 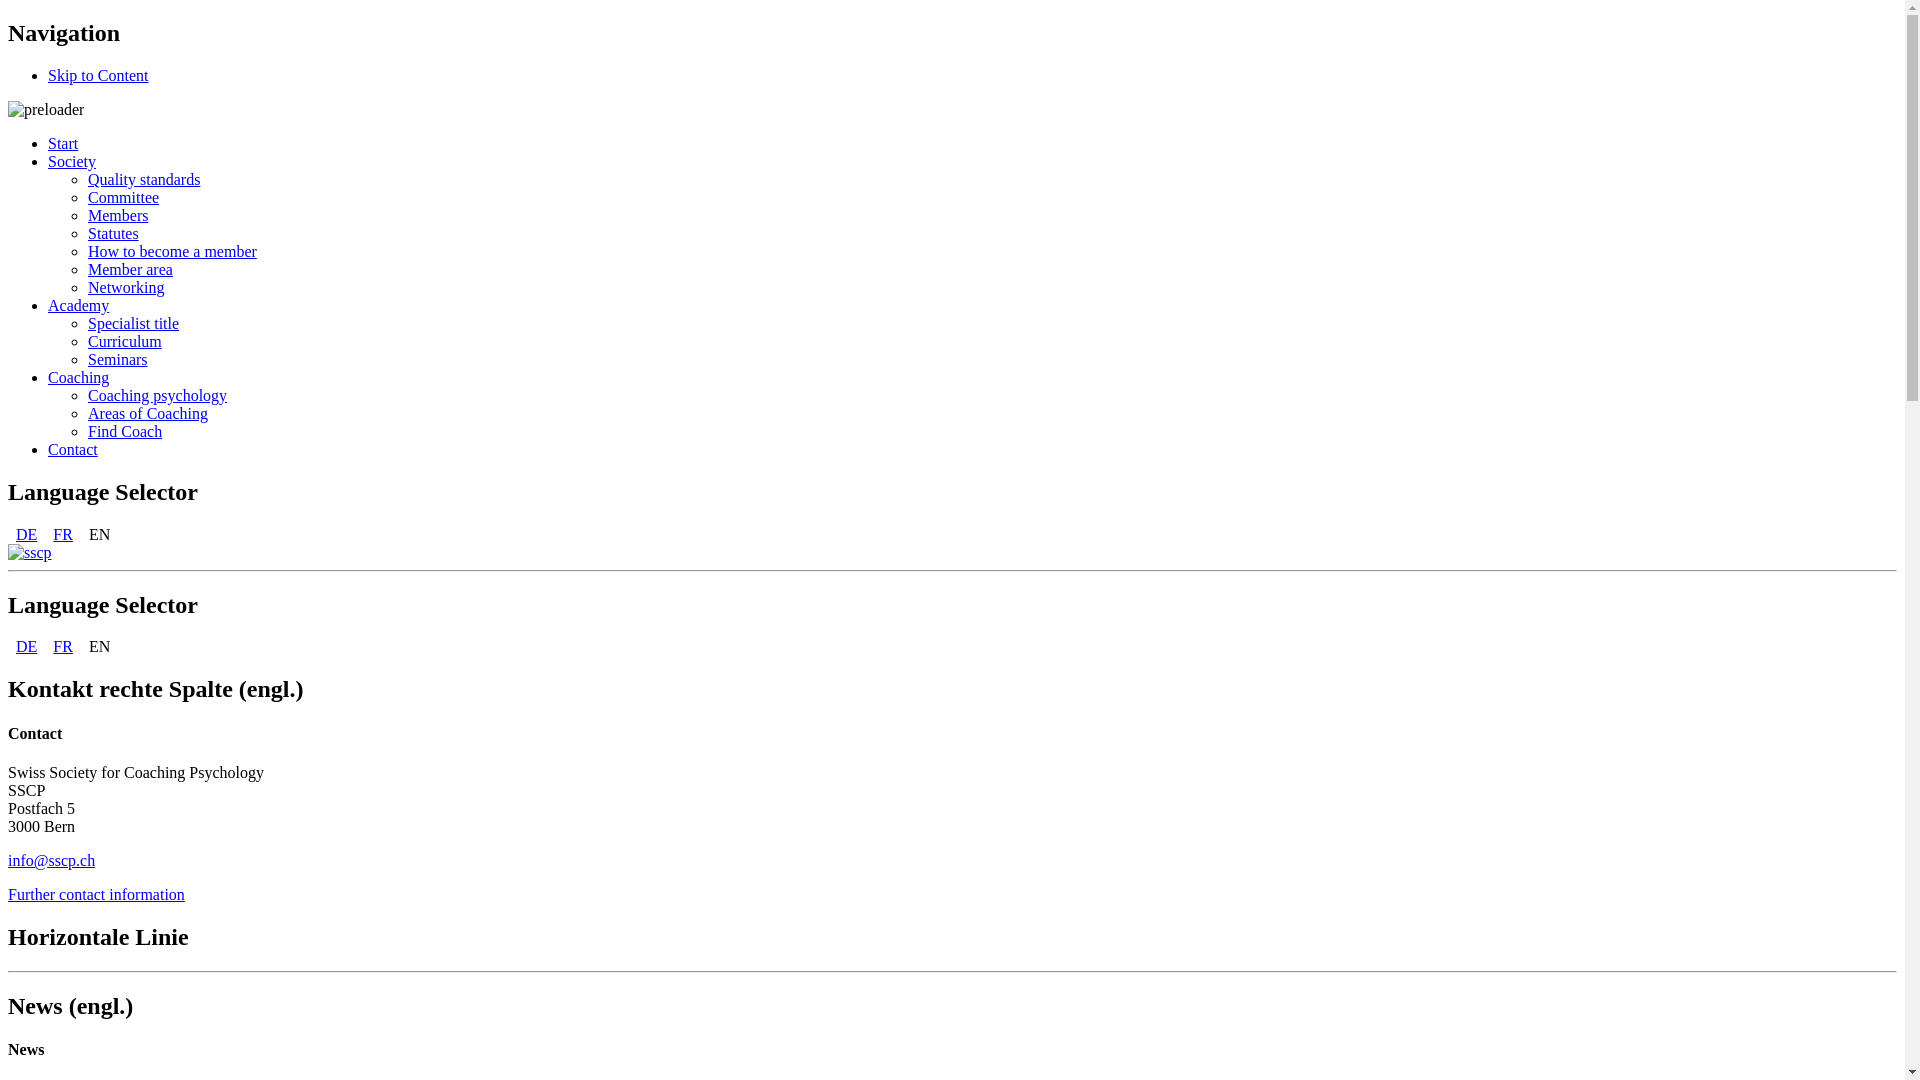 I want to click on info@sscp.ch, so click(x=52, y=860).